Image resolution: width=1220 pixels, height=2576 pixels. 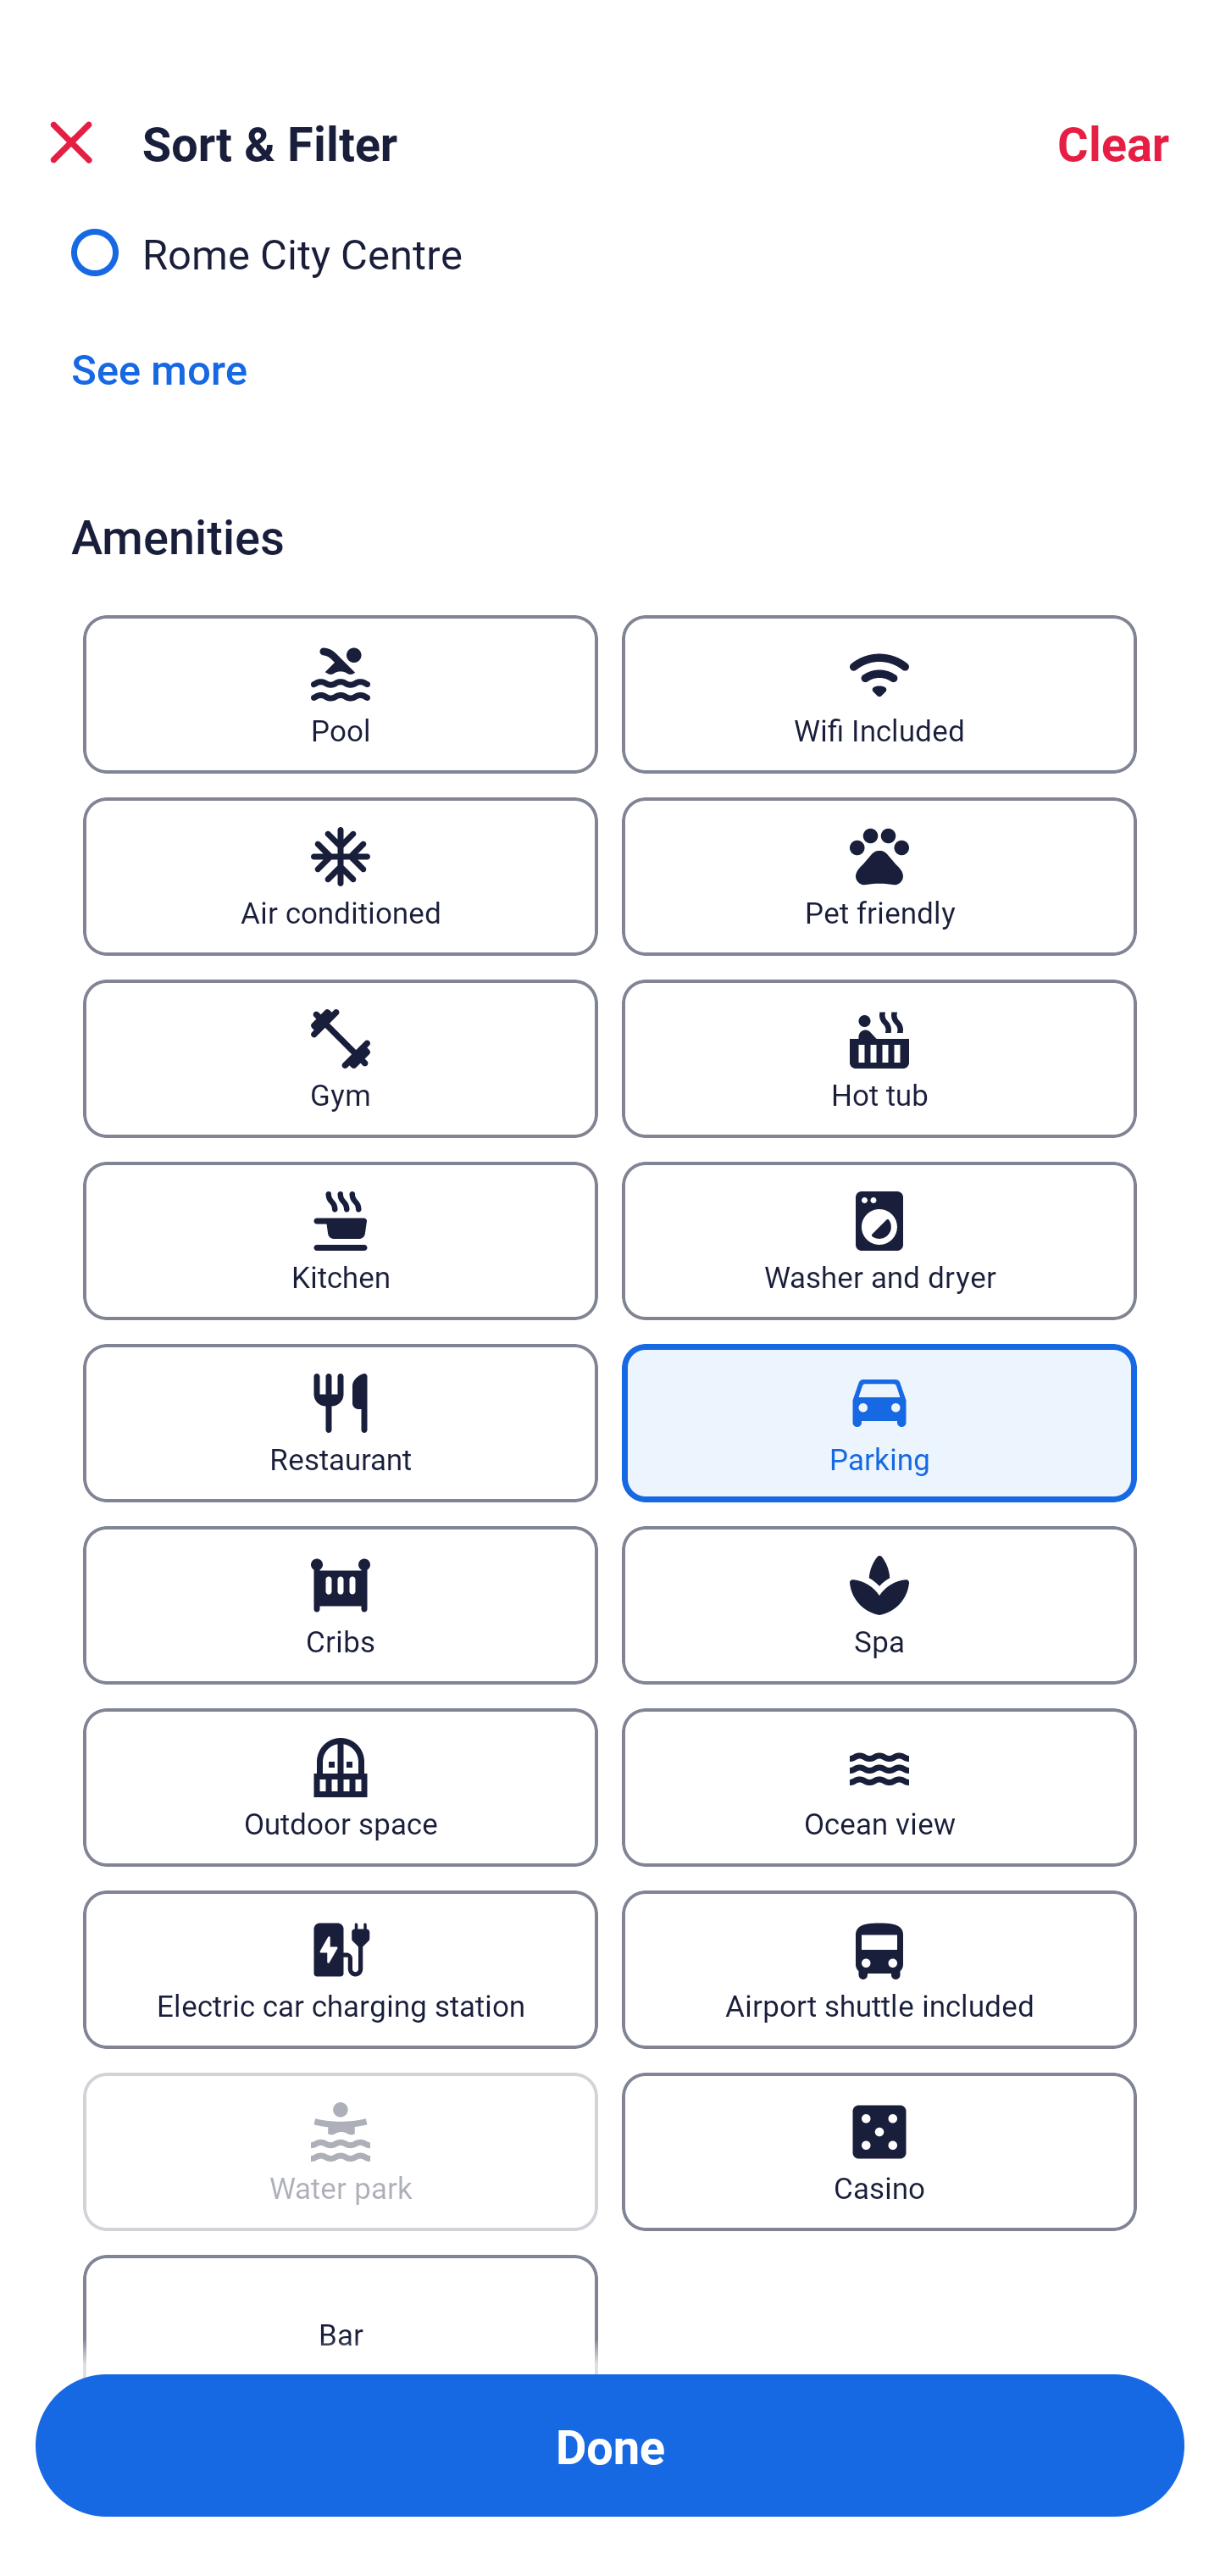 What do you see at coordinates (340, 1969) in the screenshot?
I see `Electric car charging station` at bounding box center [340, 1969].